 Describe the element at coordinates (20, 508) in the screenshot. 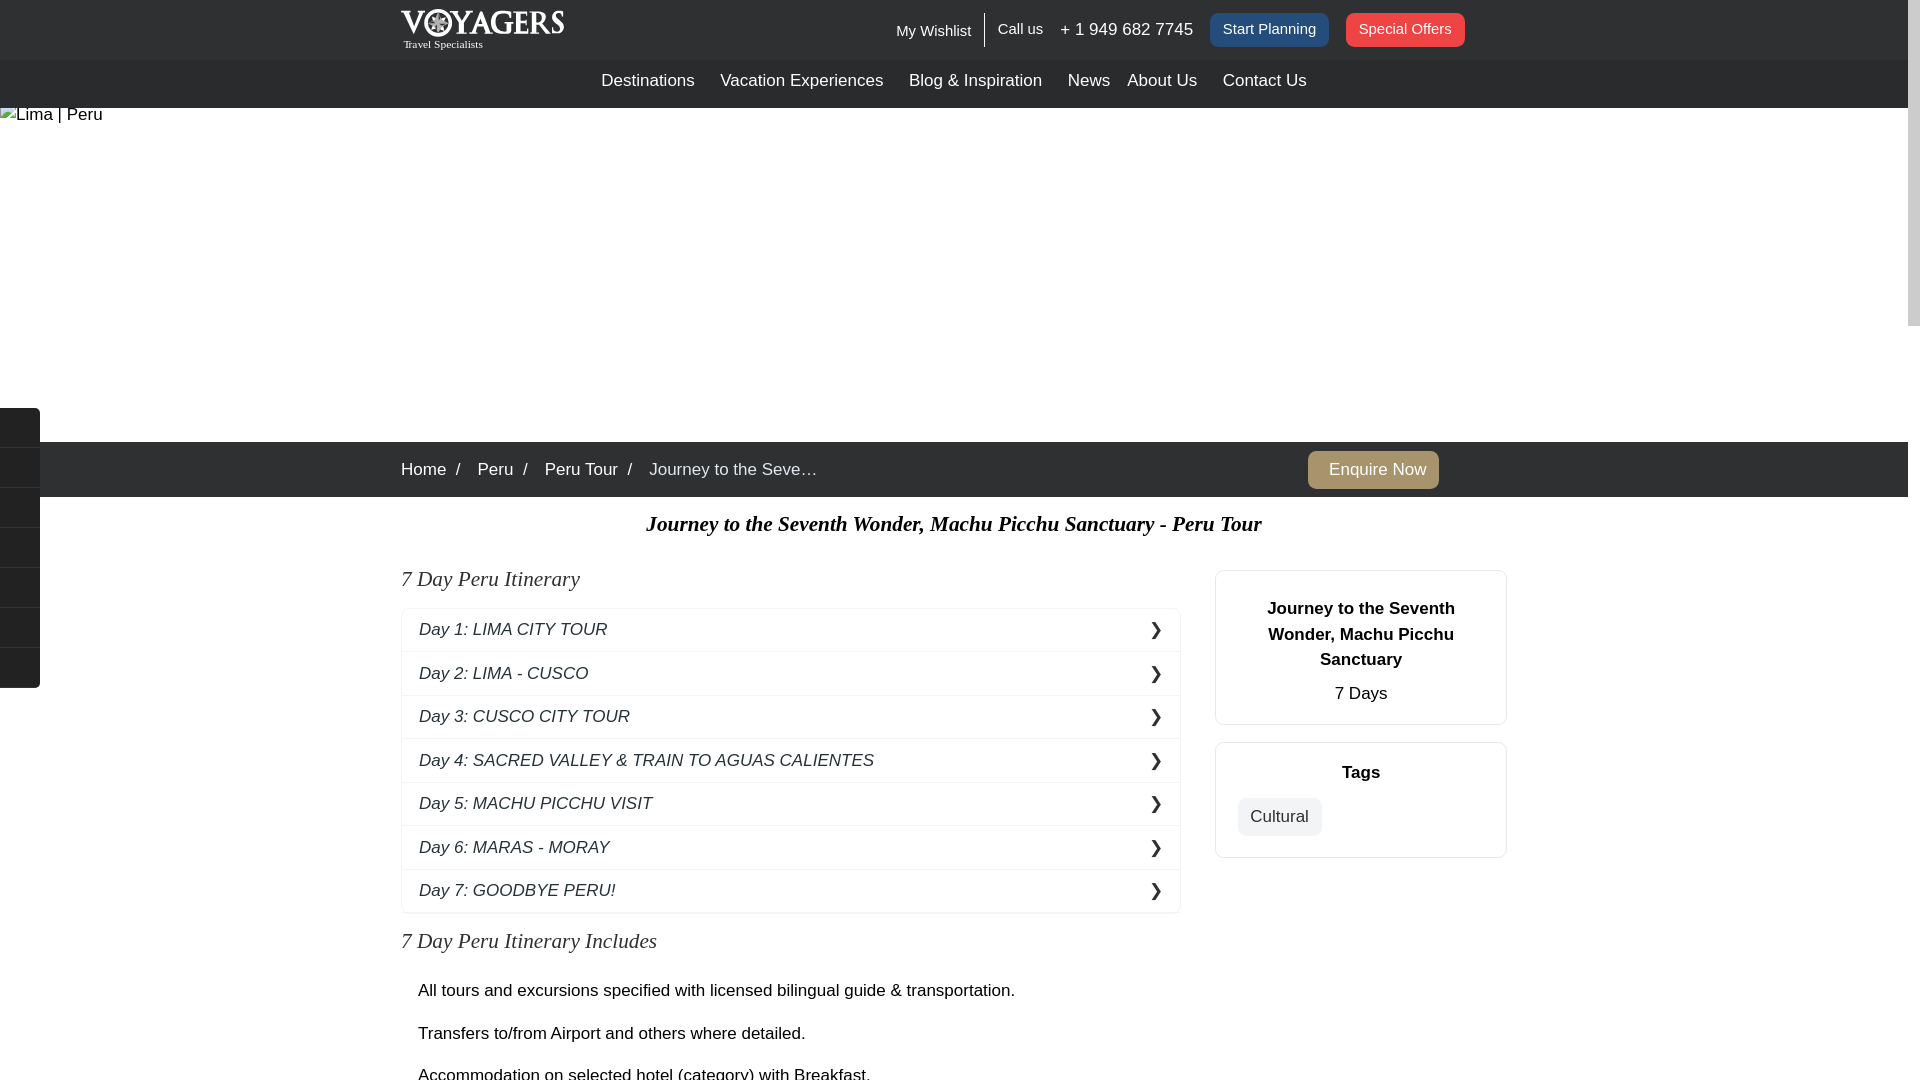

I see `Voyagers Travel Social Network` at that location.